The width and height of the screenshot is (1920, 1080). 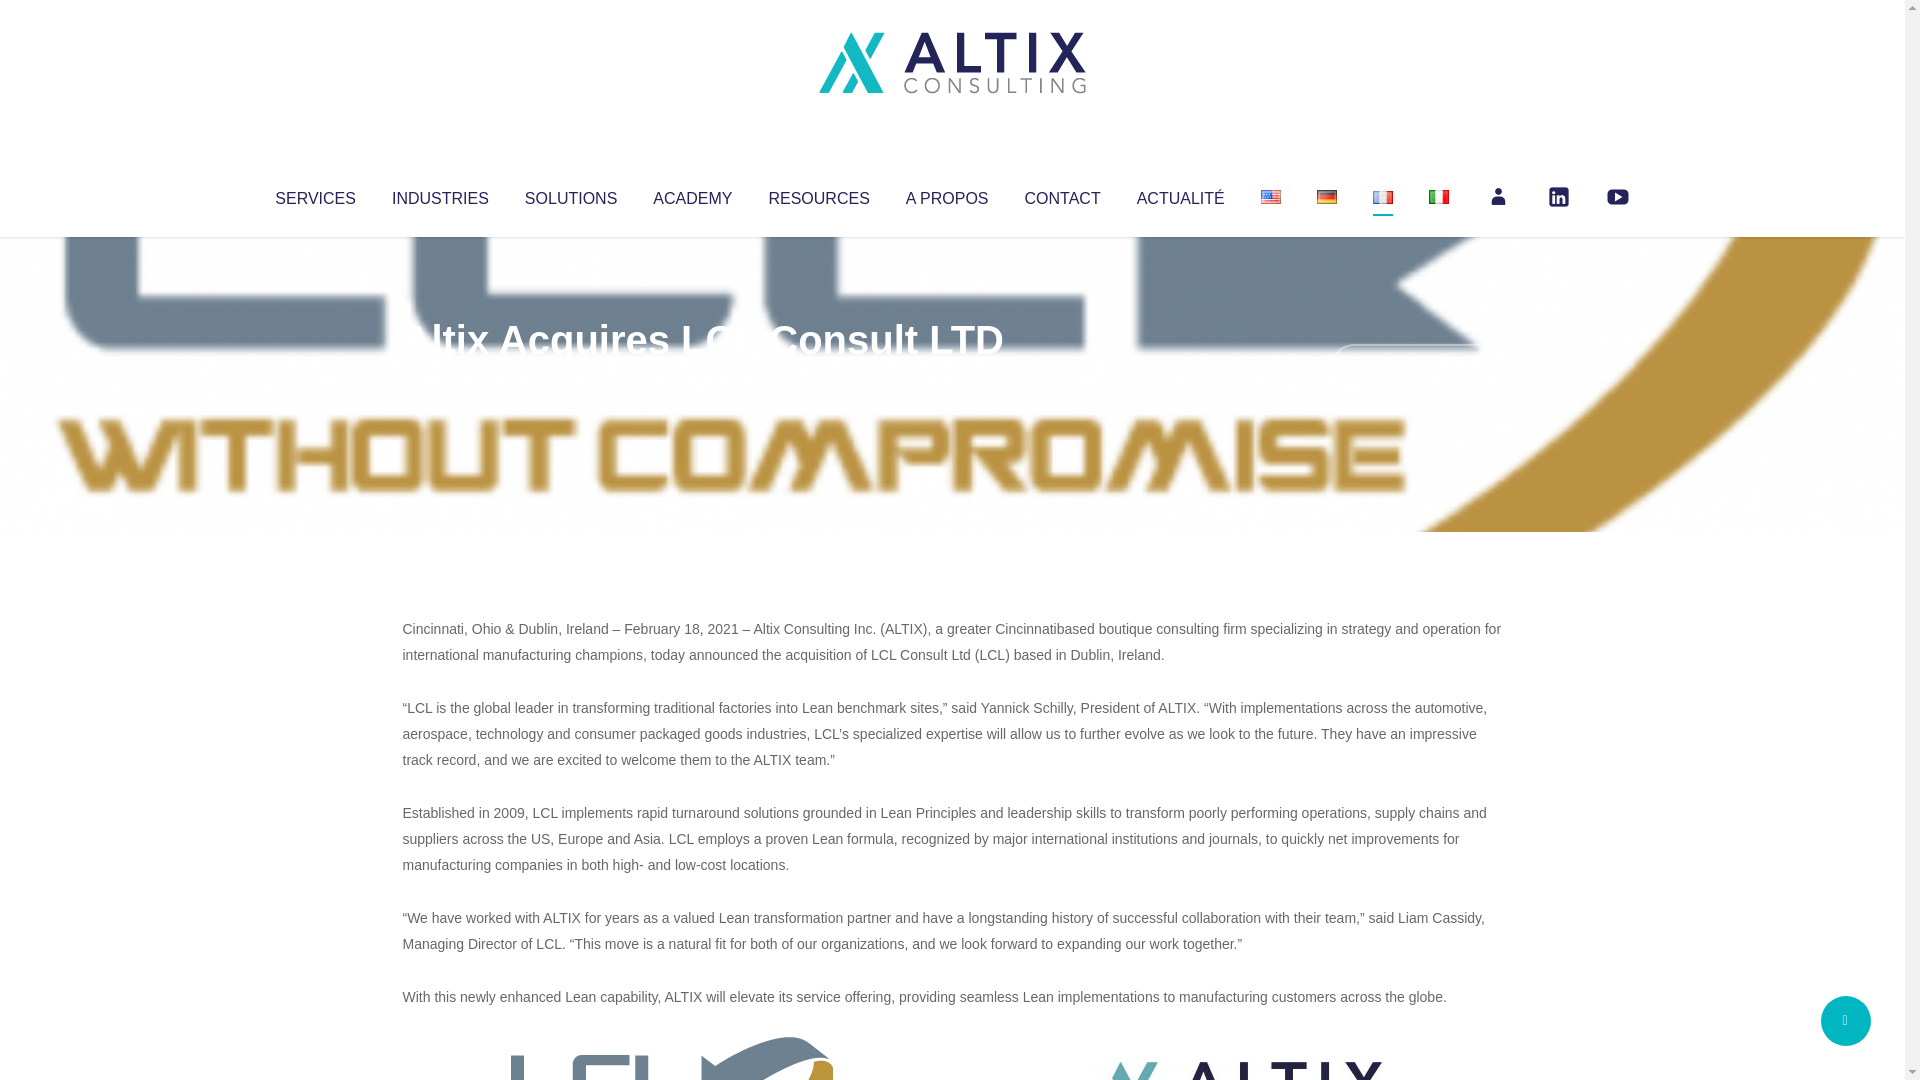 What do you see at coordinates (440, 194) in the screenshot?
I see `INDUSTRIES` at bounding box center [440, 194].